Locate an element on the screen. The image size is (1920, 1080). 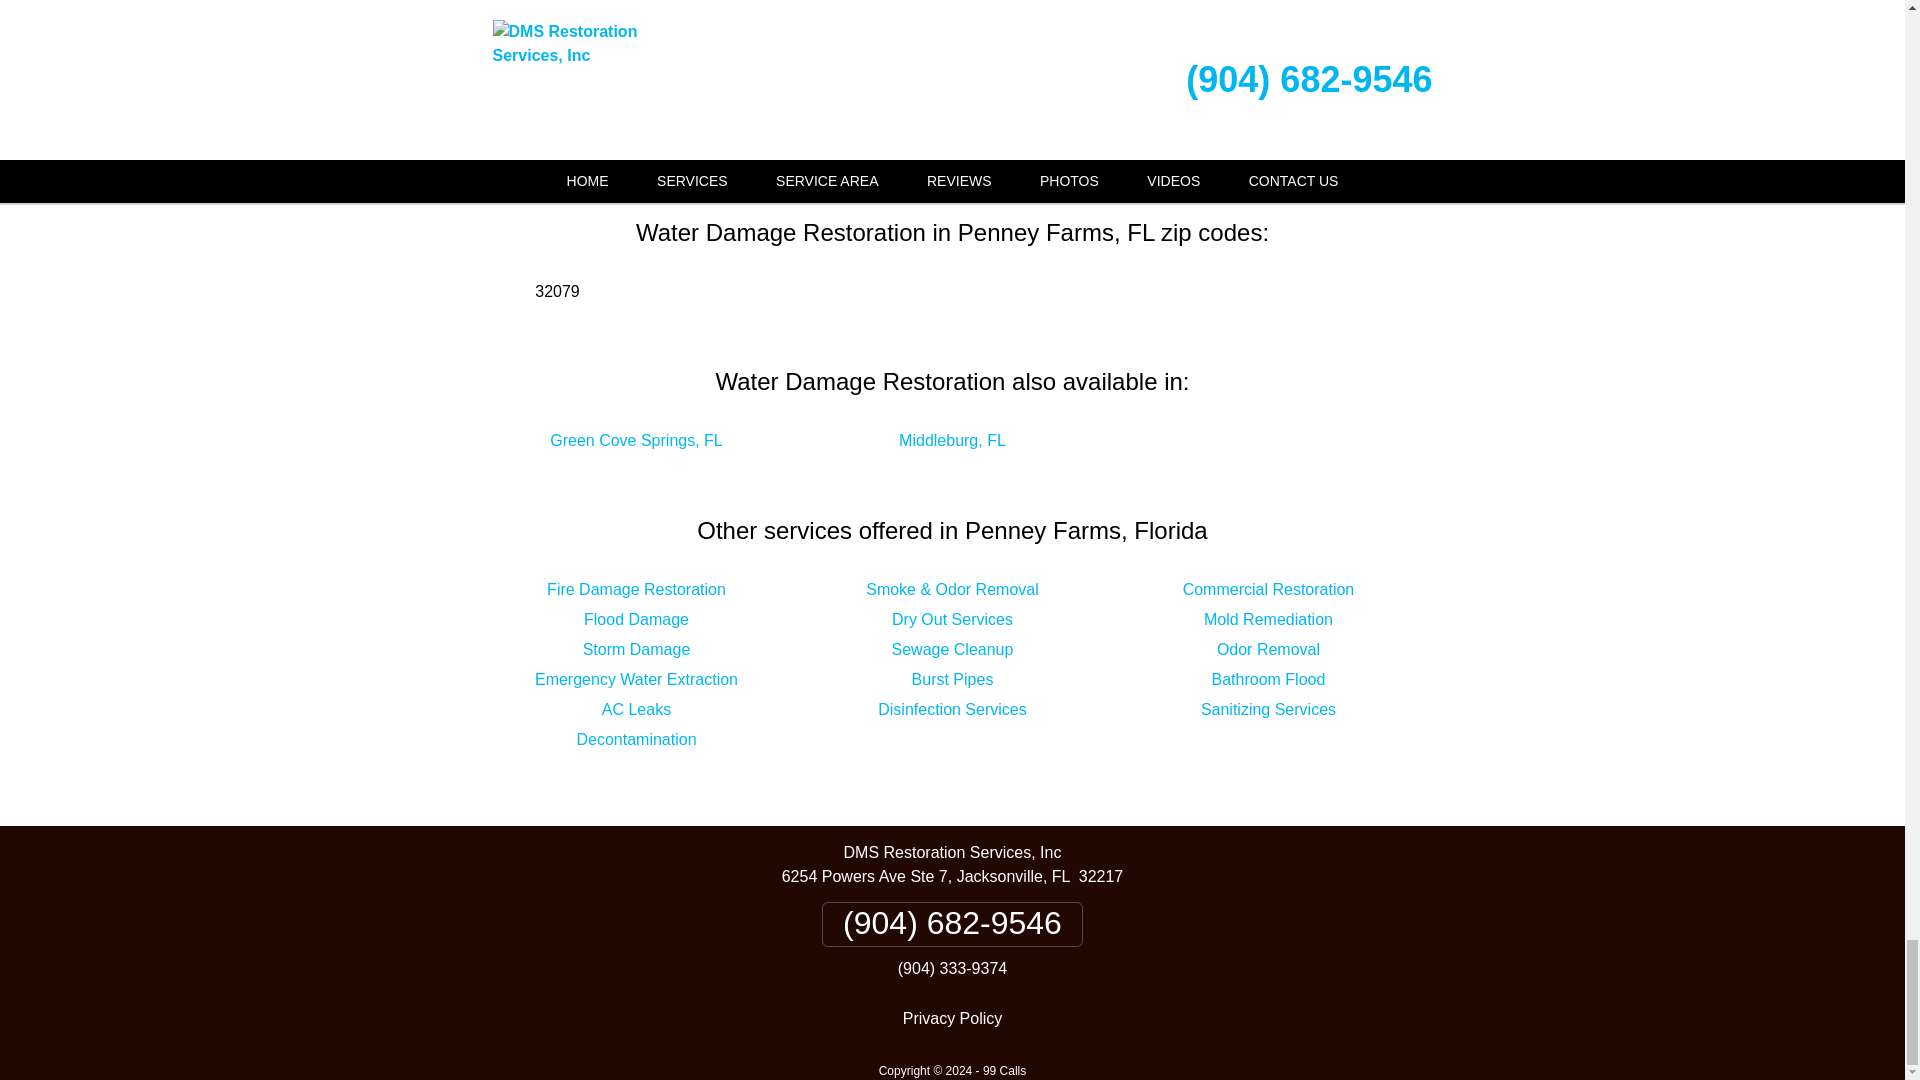
Yelp is located at coordinates (971, 52).